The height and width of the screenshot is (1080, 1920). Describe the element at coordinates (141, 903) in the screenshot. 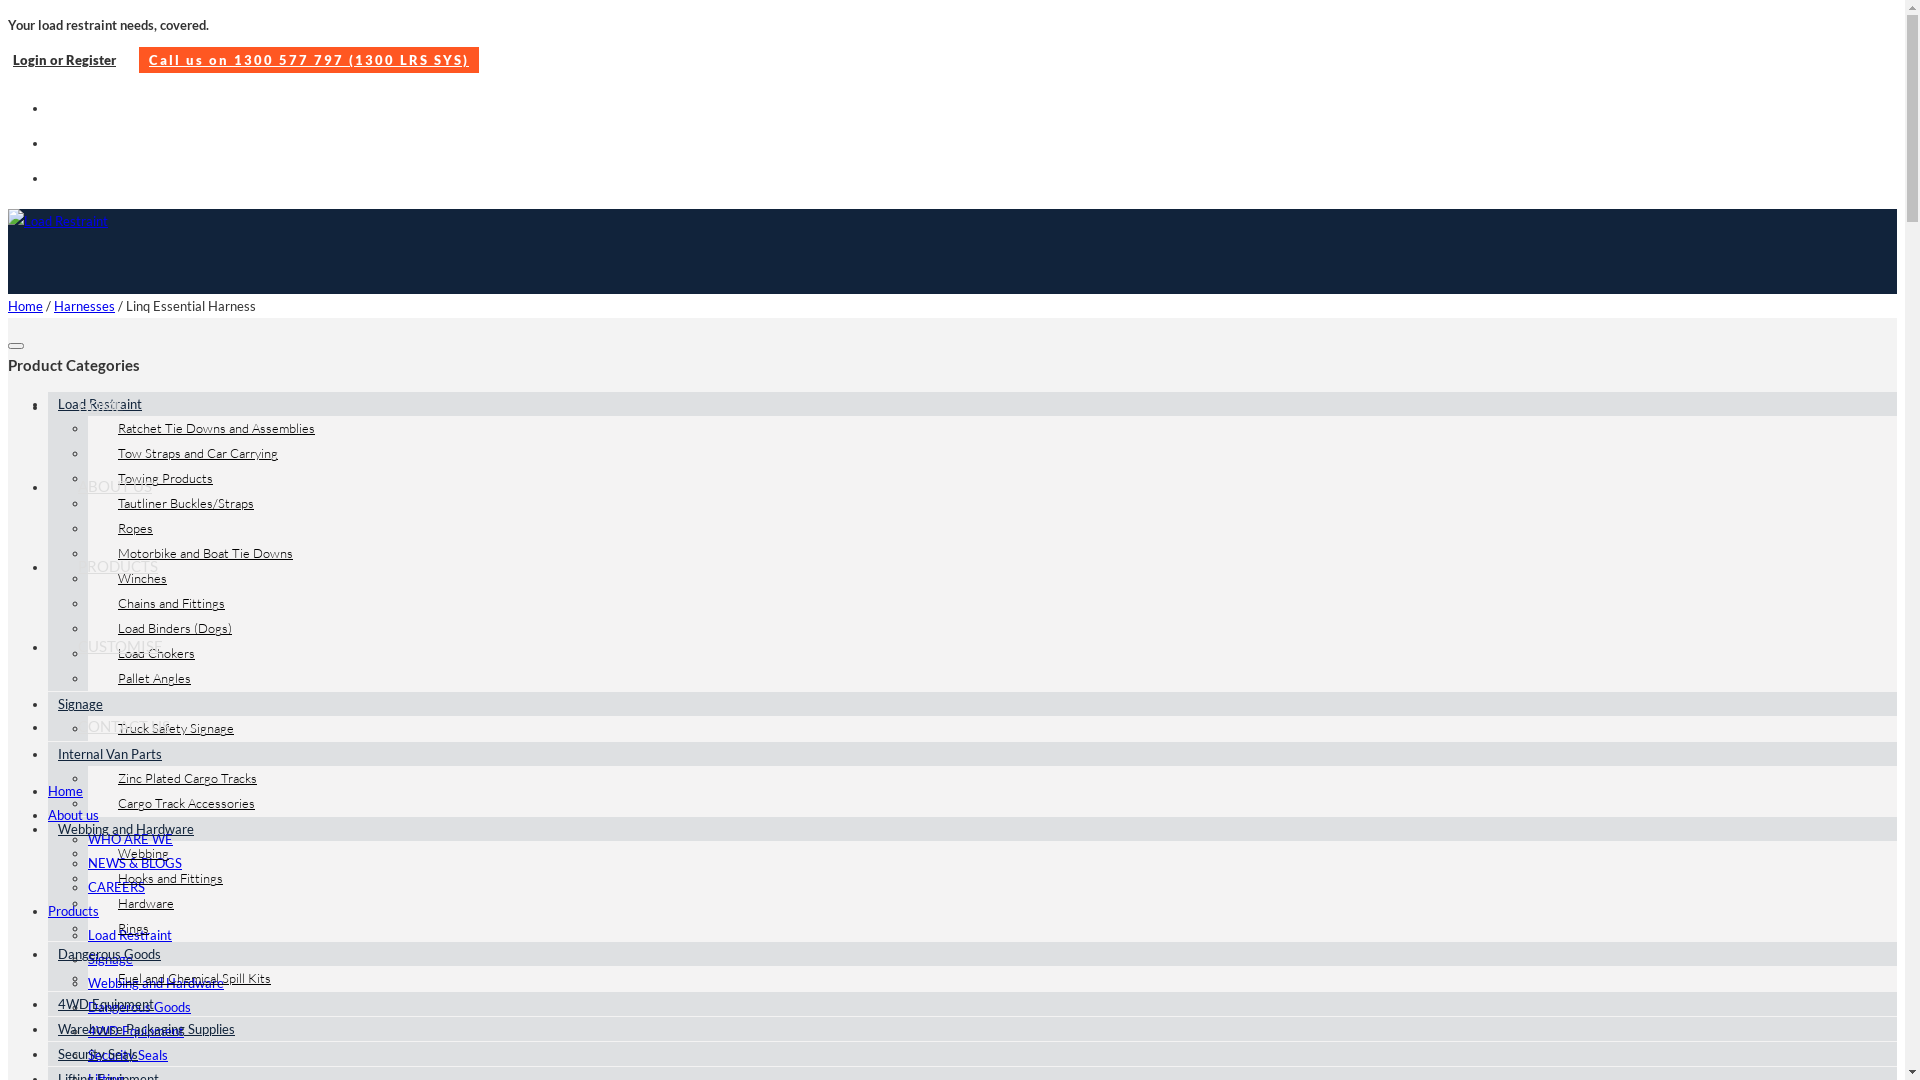

I see `Hardware` at that location.